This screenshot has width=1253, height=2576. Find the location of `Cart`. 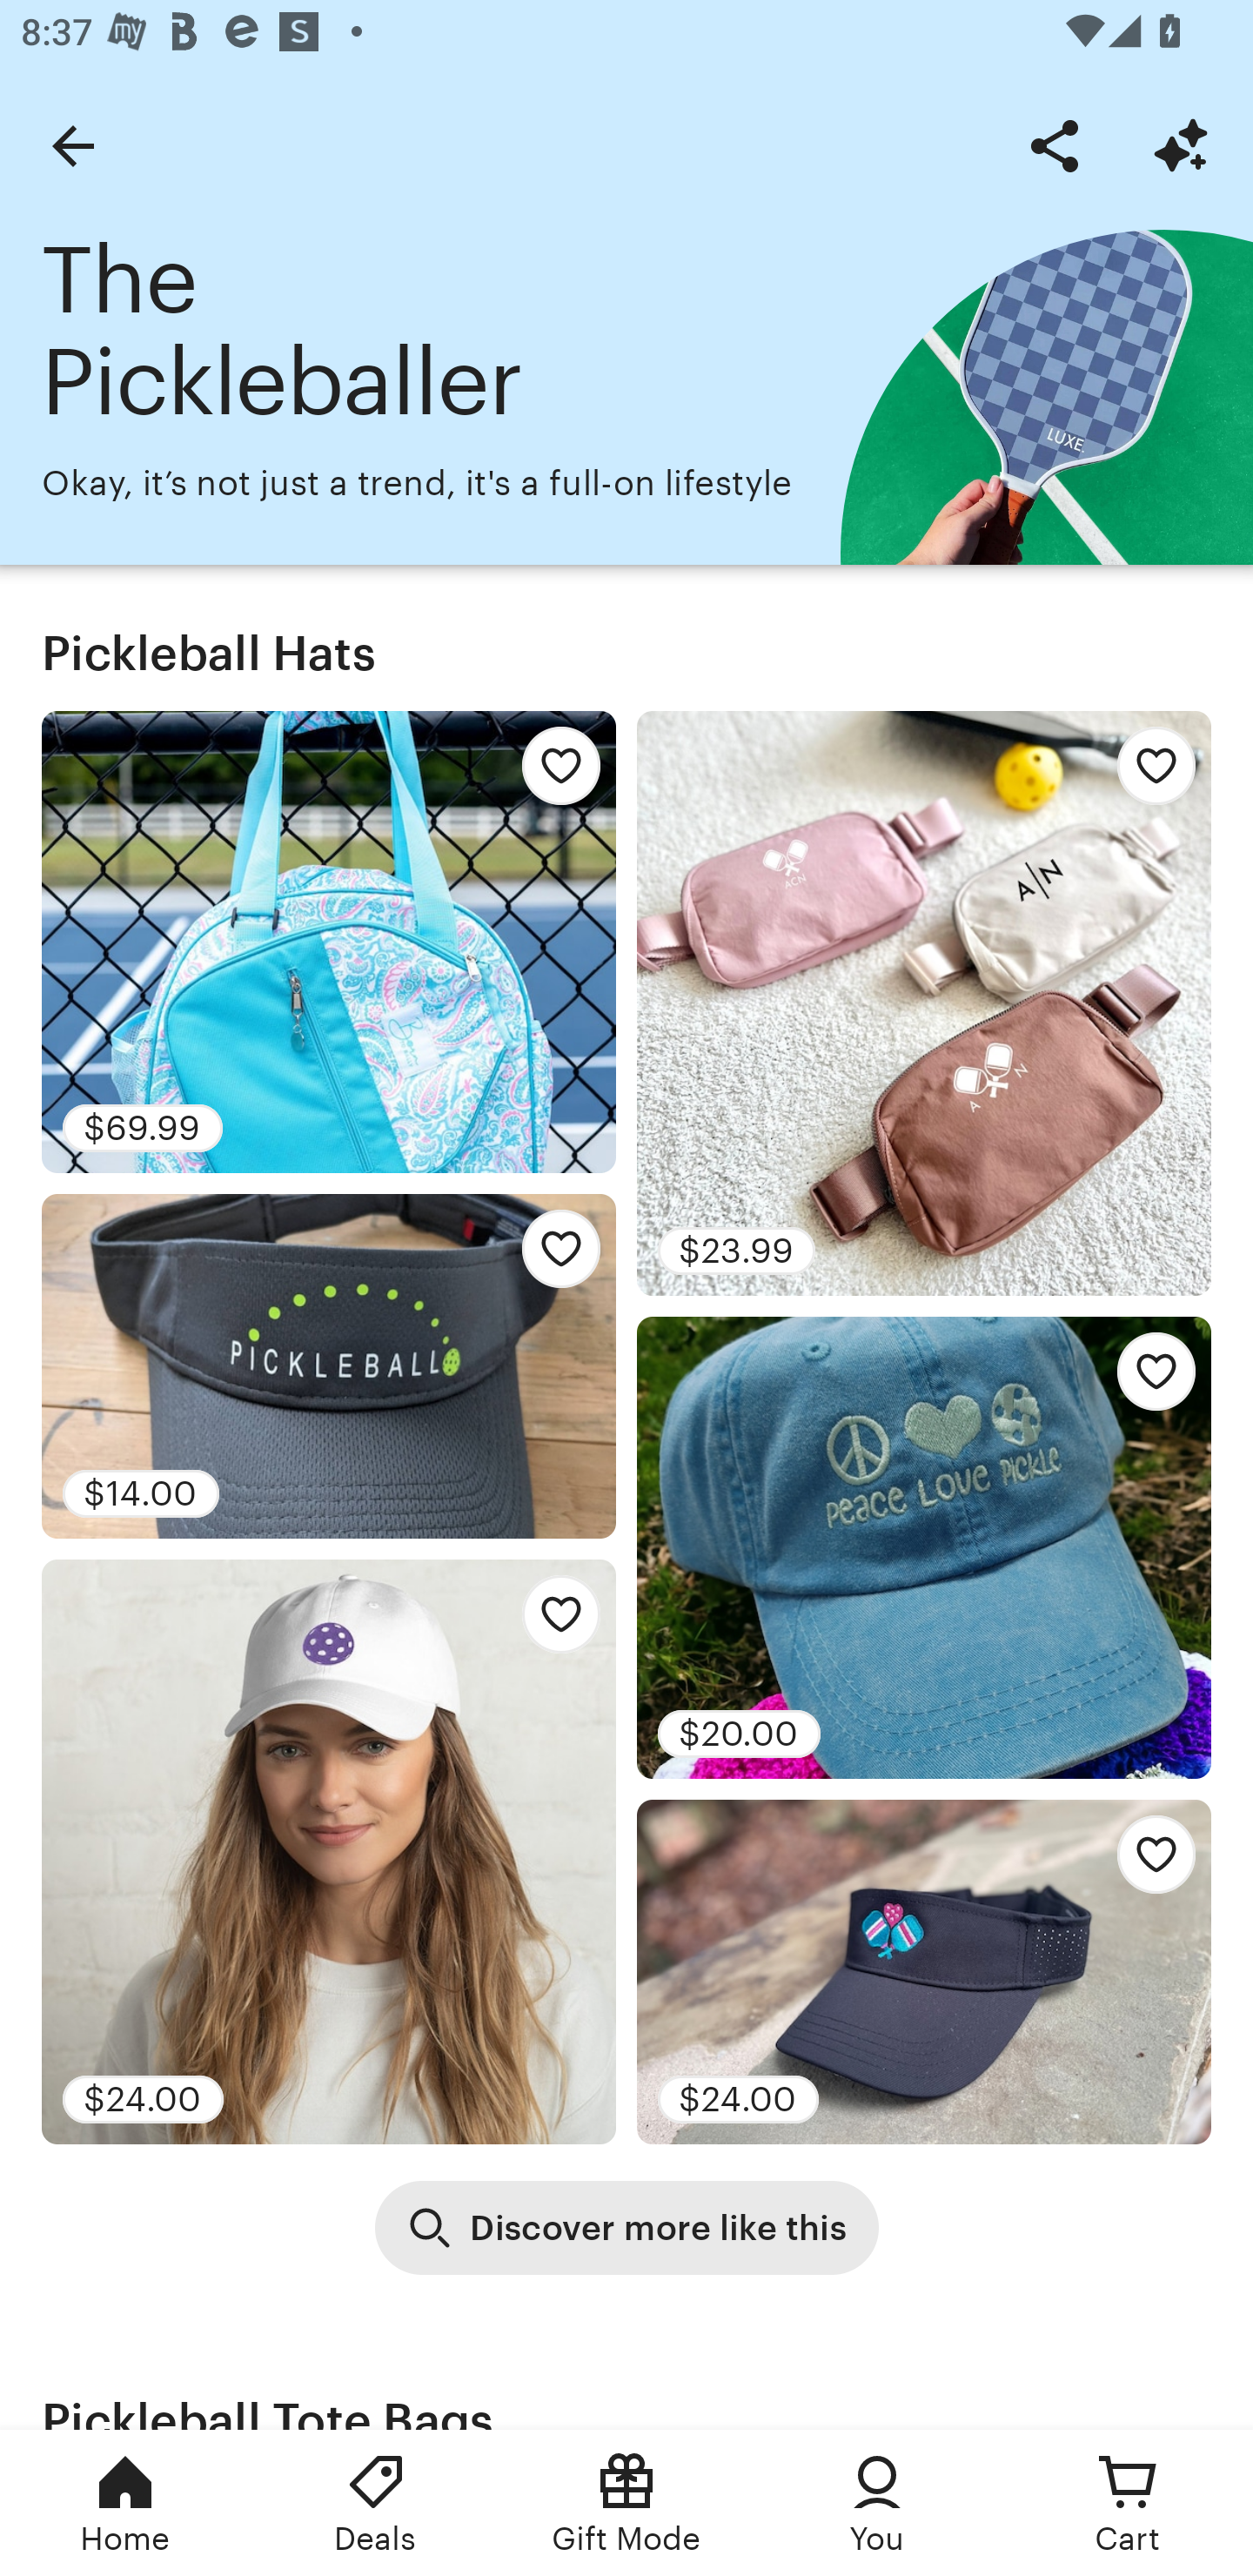

Cart is located at coordinates (1128, 2503).